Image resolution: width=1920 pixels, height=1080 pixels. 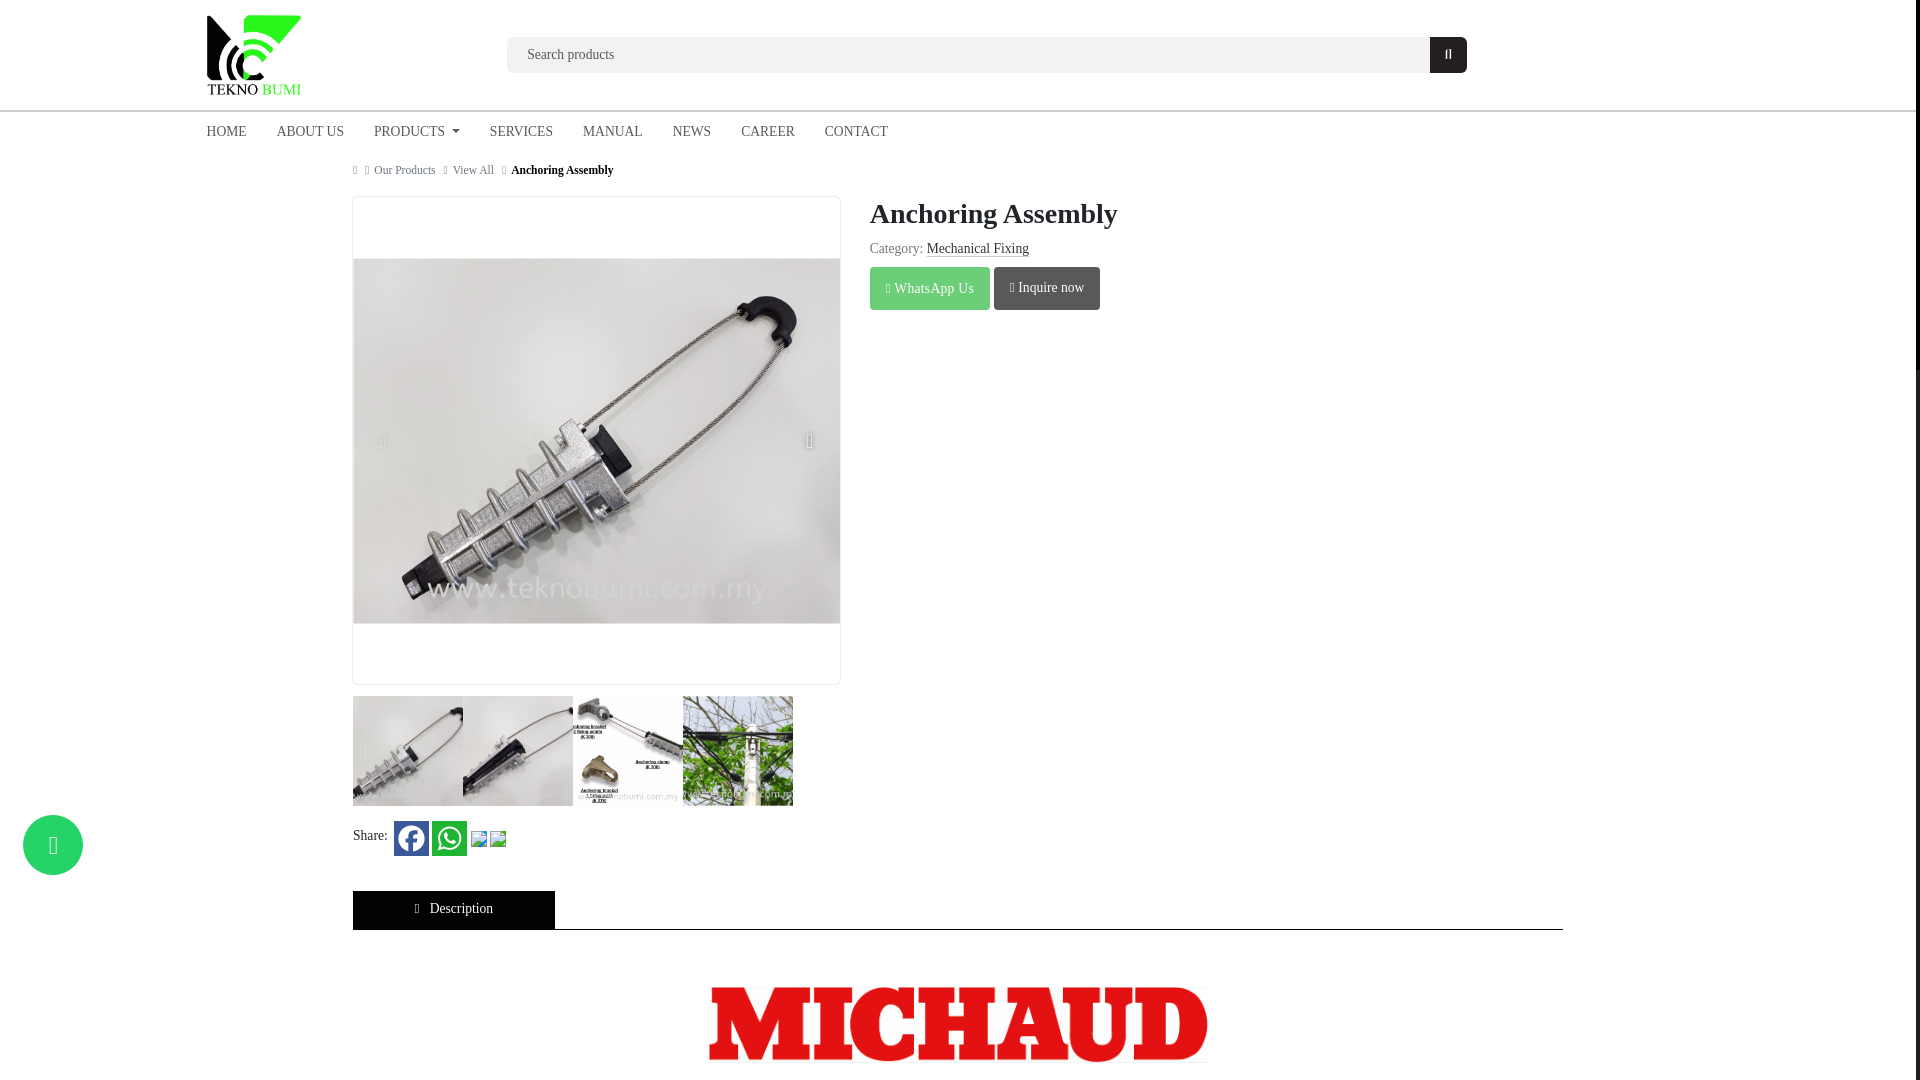 I want to click on NEWS, so click(x=692, y=132).